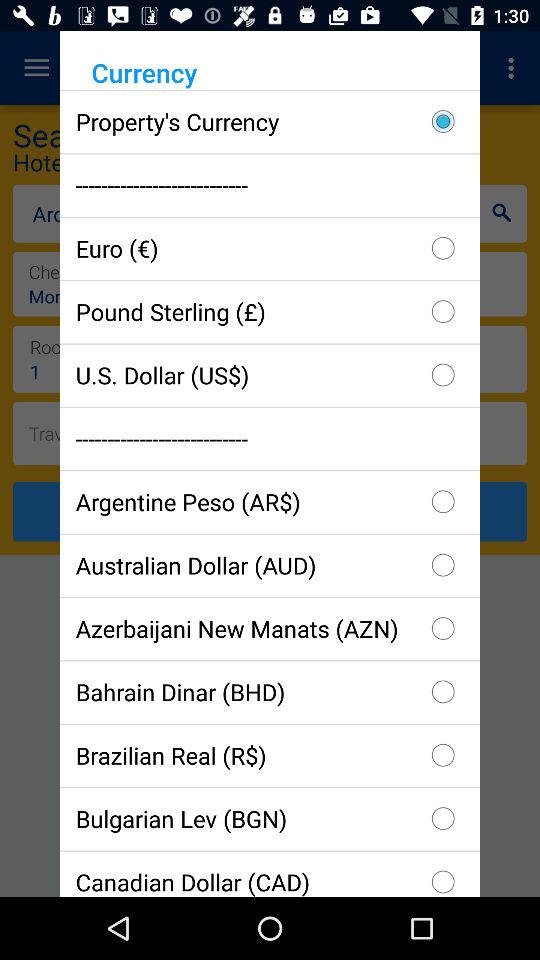 The image size is (540, 960). Describe the element at coordinates (270, 628) in the screenshot. I see `tap item above bahrain dinar (bhd)` at that location.